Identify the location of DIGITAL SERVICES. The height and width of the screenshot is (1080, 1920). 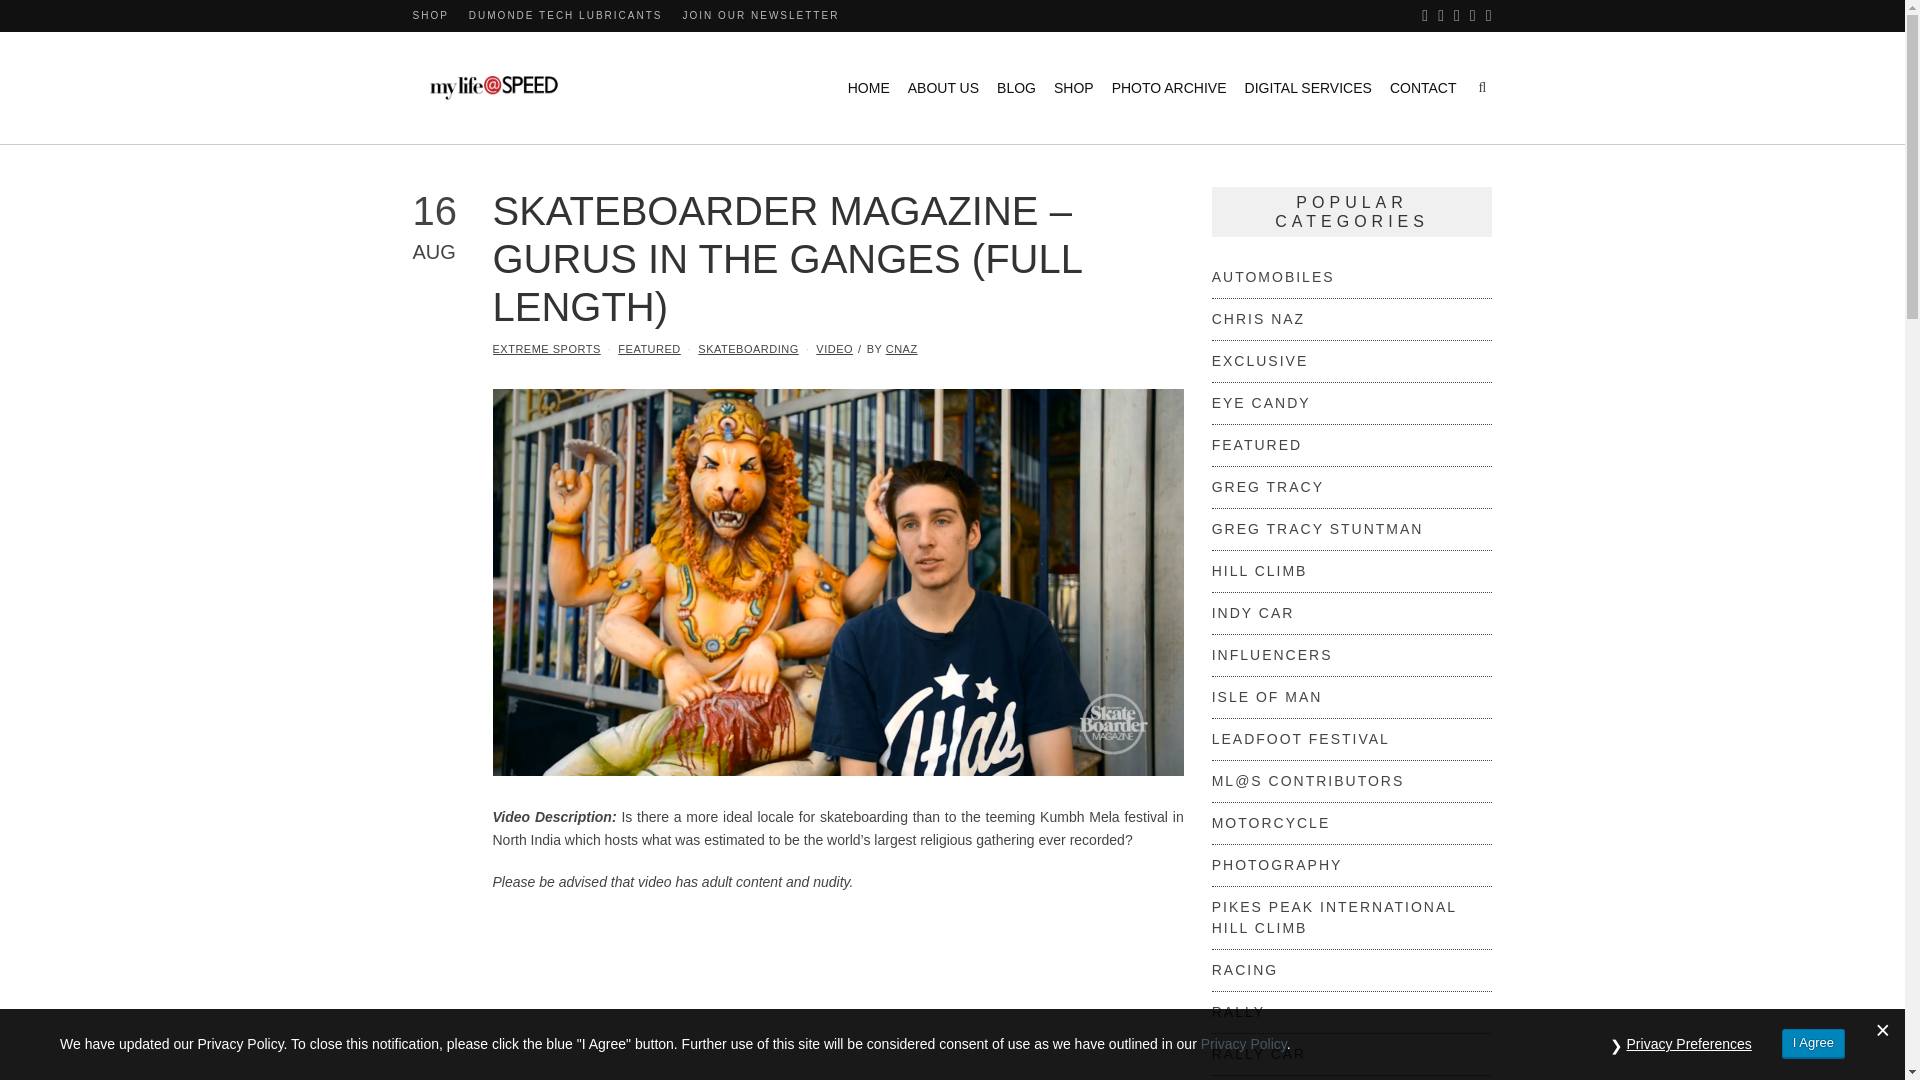
(1308, 88).